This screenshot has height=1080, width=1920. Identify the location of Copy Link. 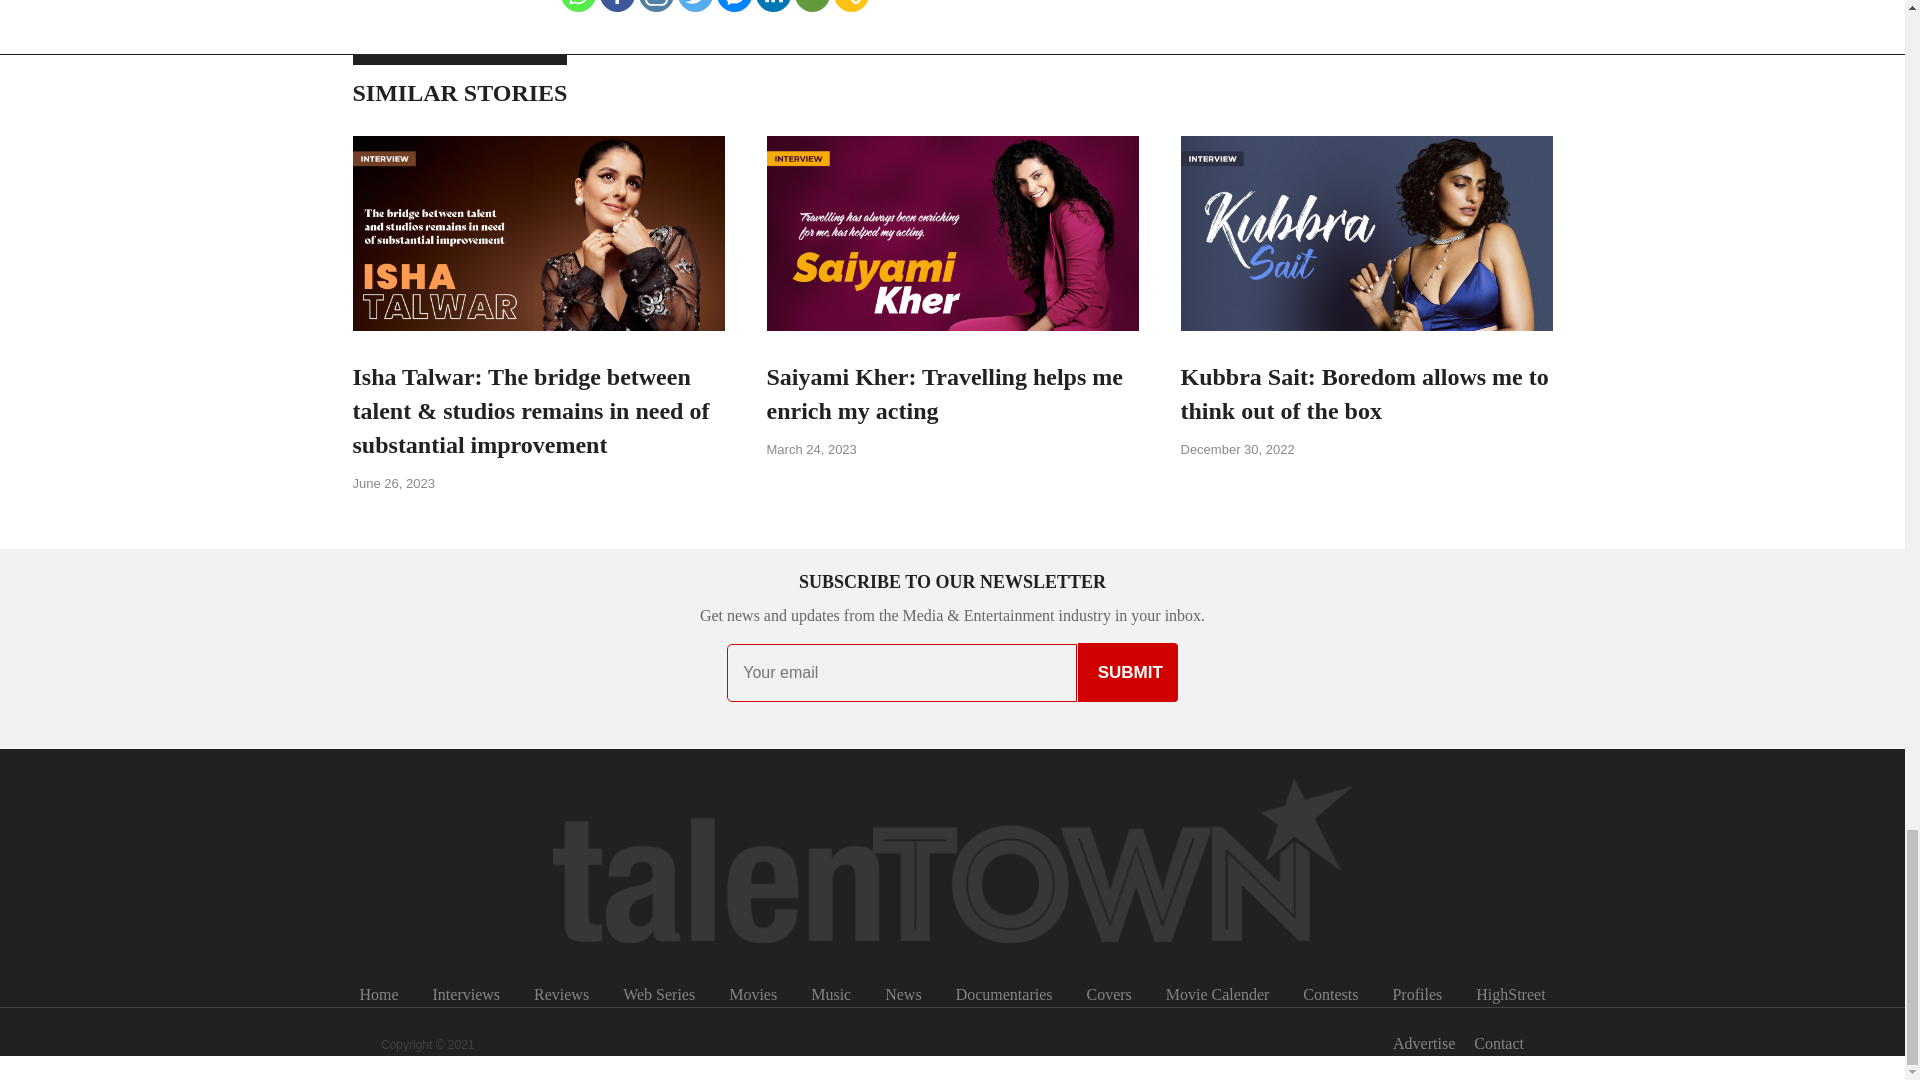
(851, 6).